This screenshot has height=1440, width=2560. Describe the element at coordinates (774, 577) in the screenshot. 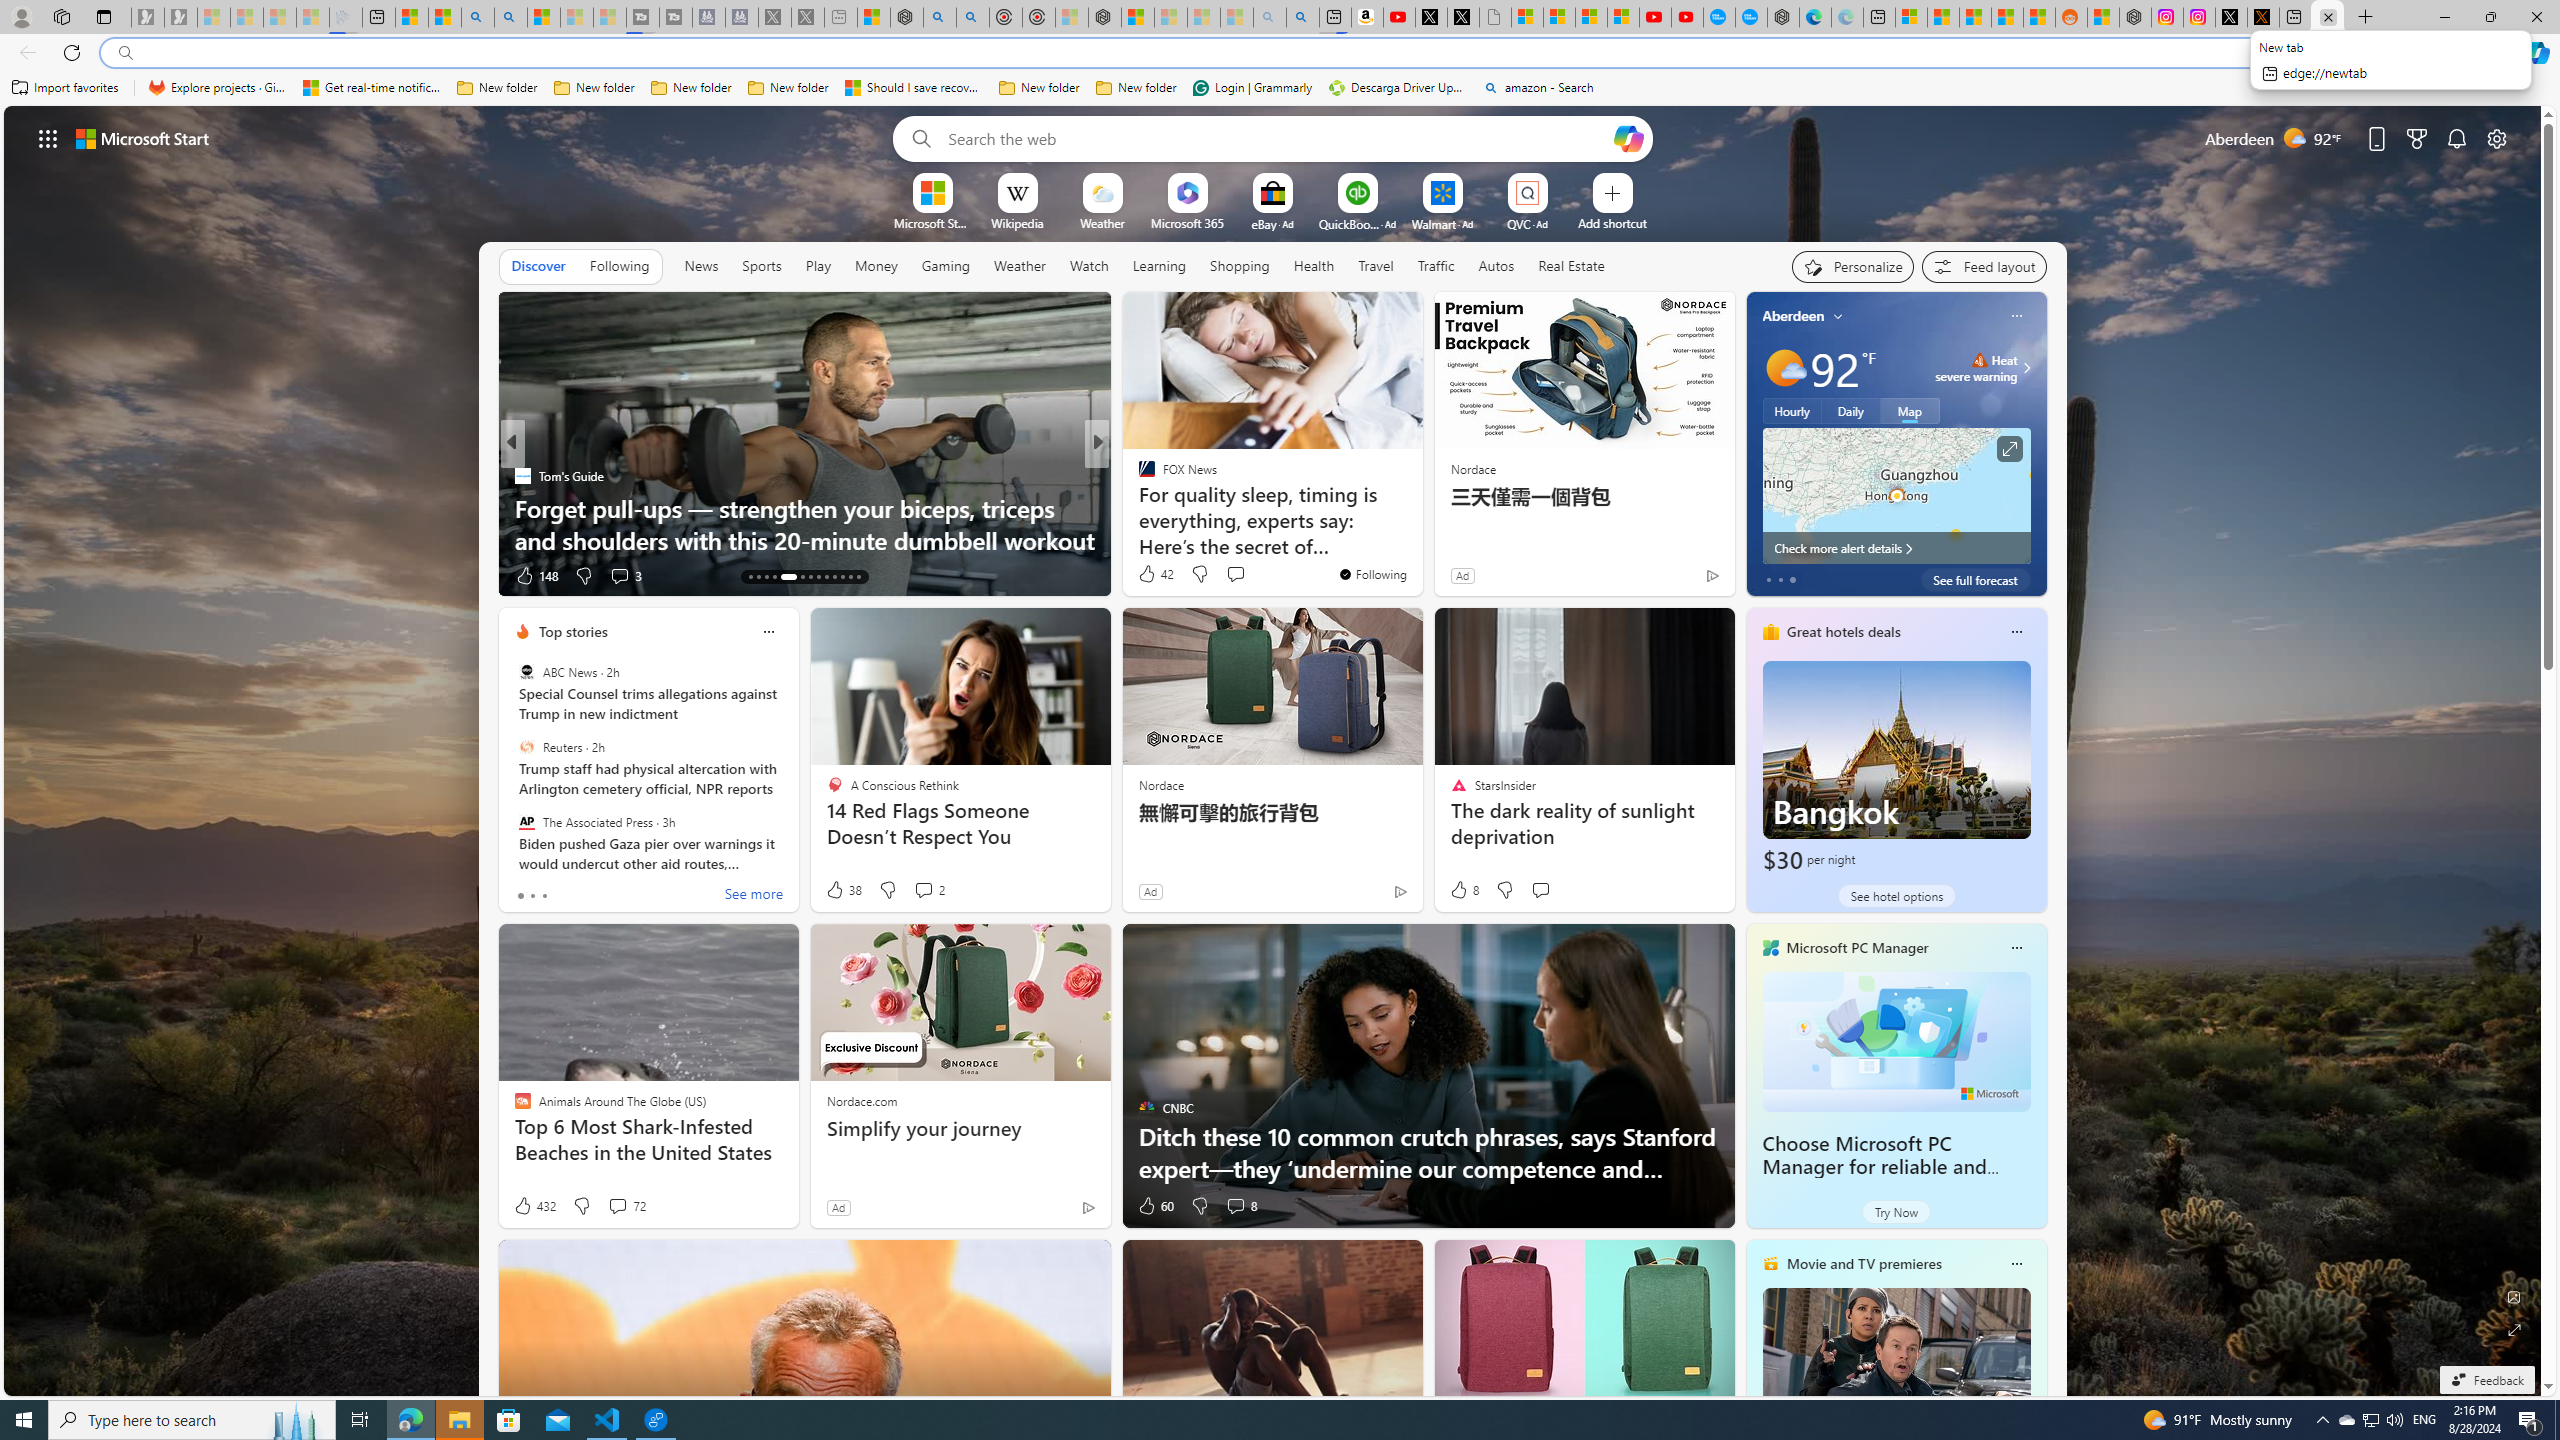

I see `AutomationID: tab-16` at that location.